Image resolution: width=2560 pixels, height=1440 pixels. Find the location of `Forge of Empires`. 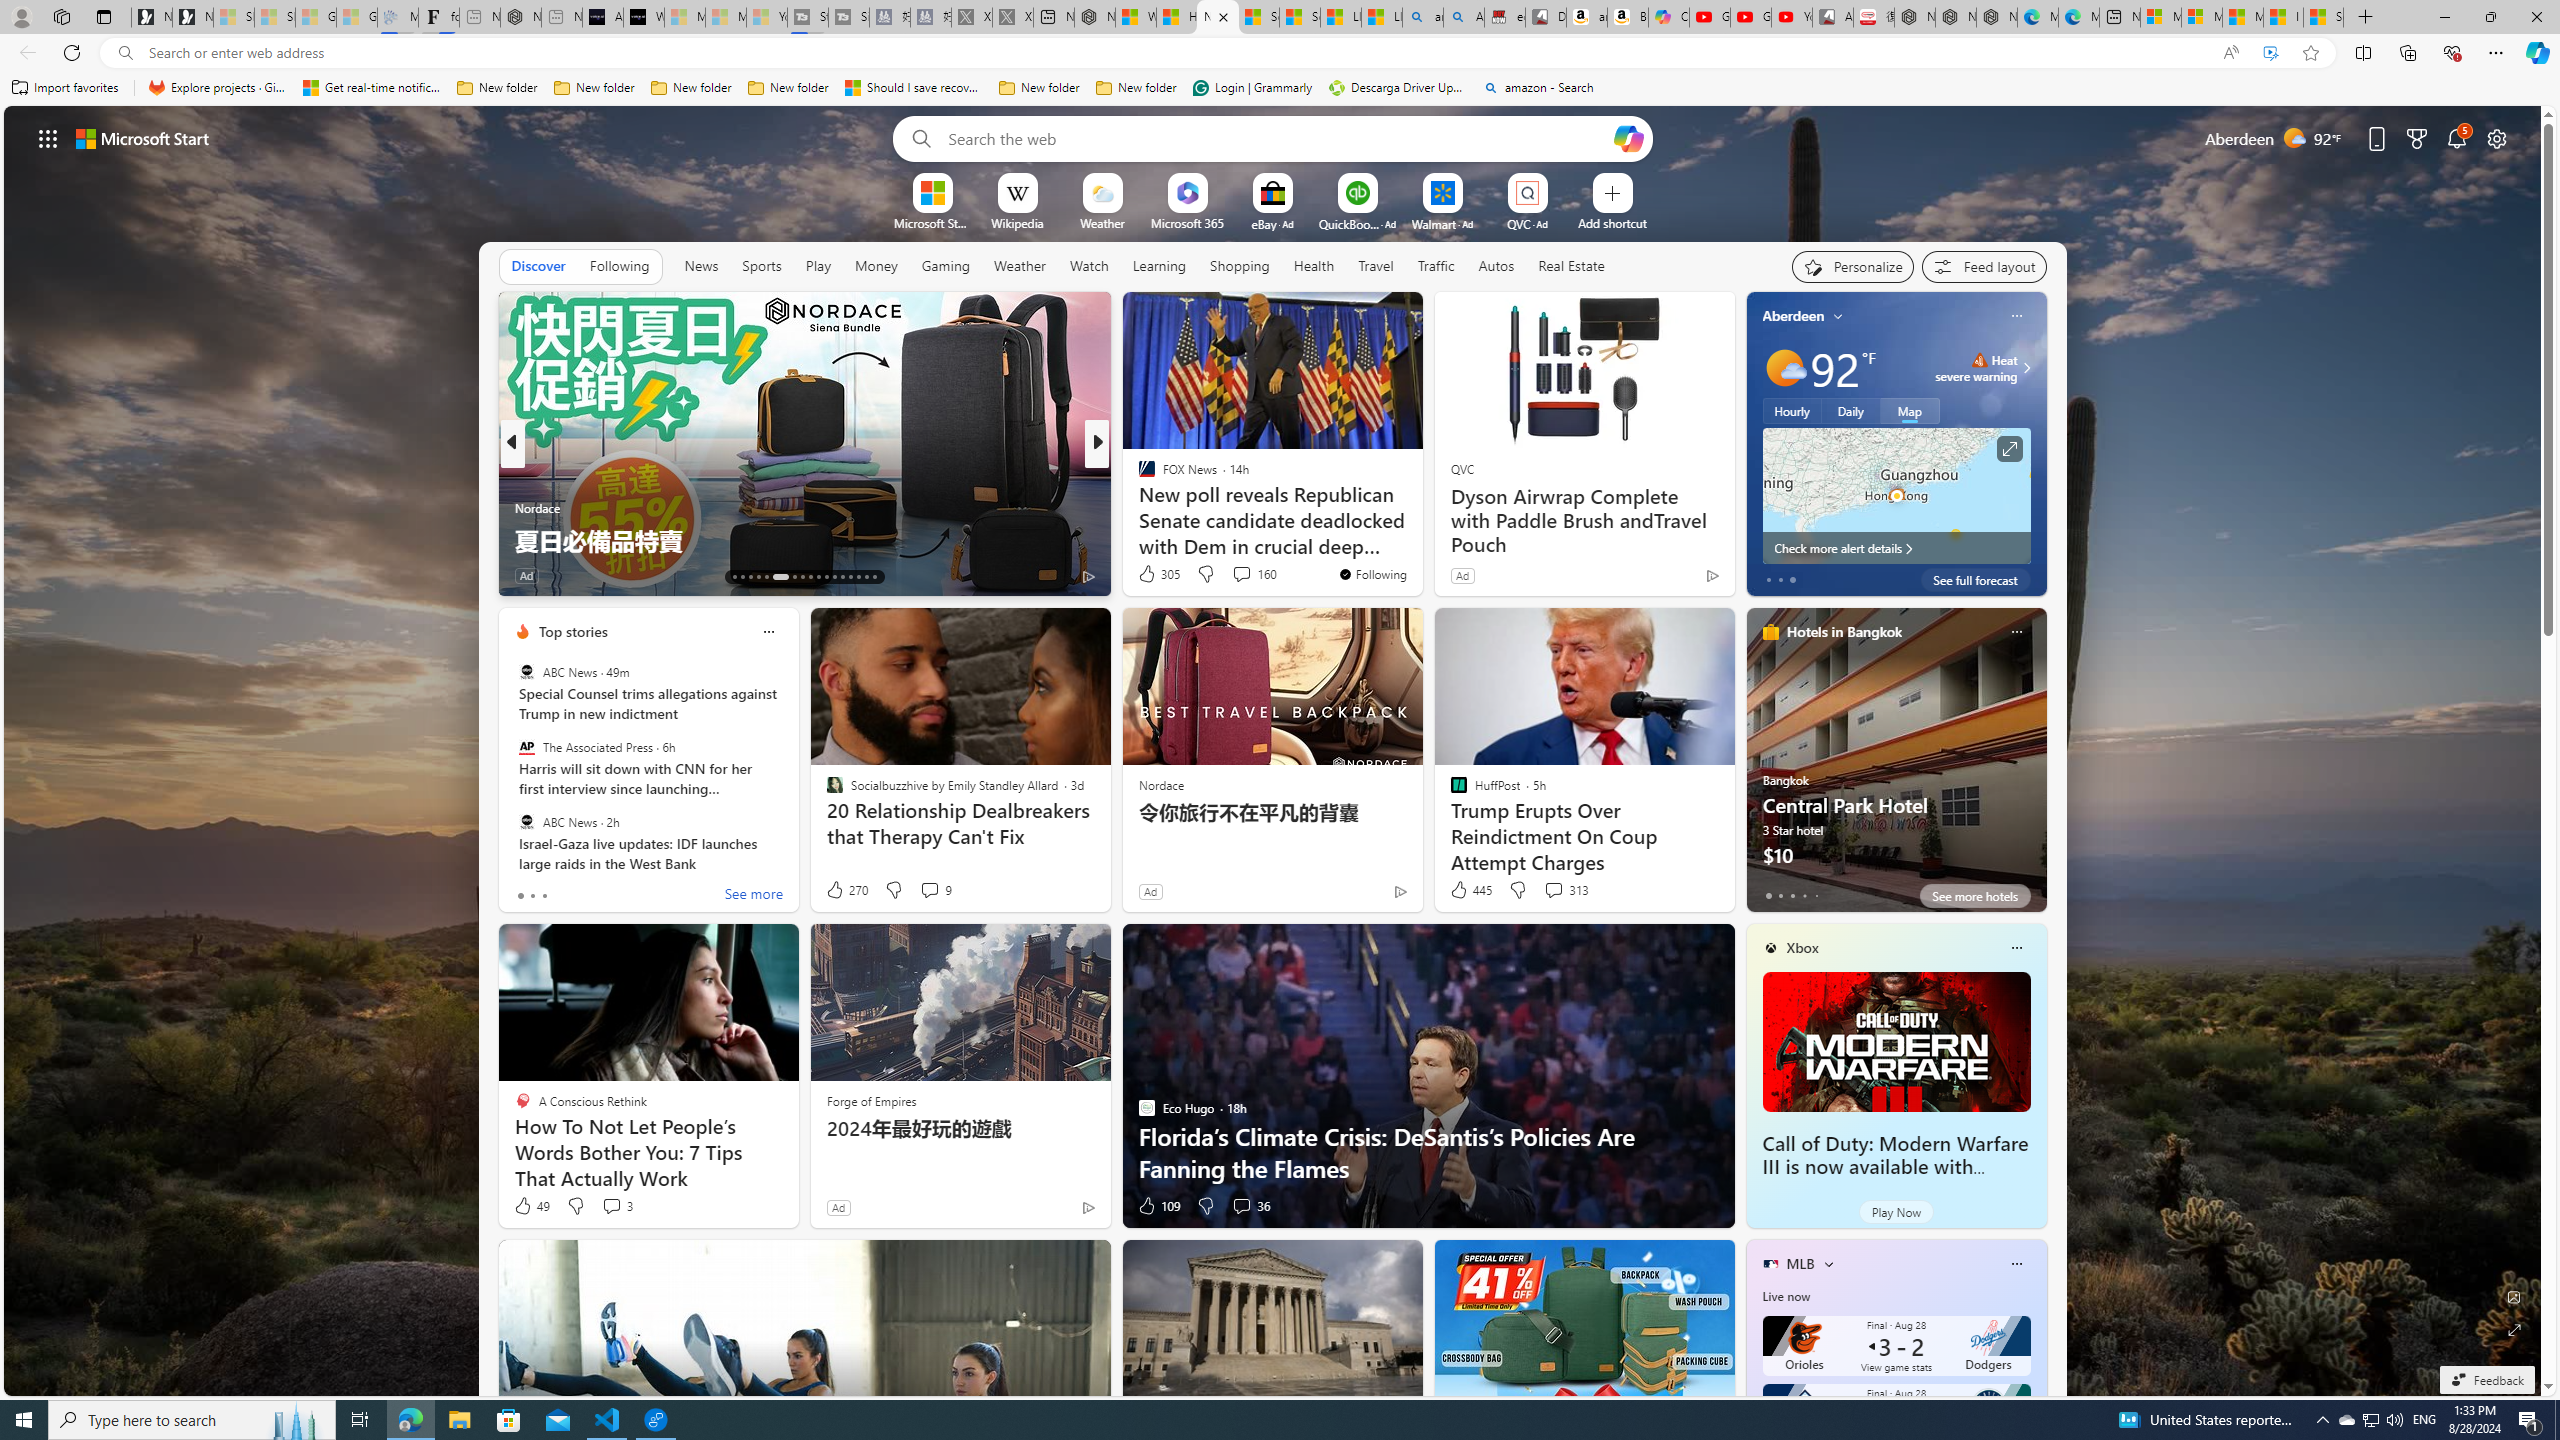

Forge of Empires is located at coordinates (871, 1100).